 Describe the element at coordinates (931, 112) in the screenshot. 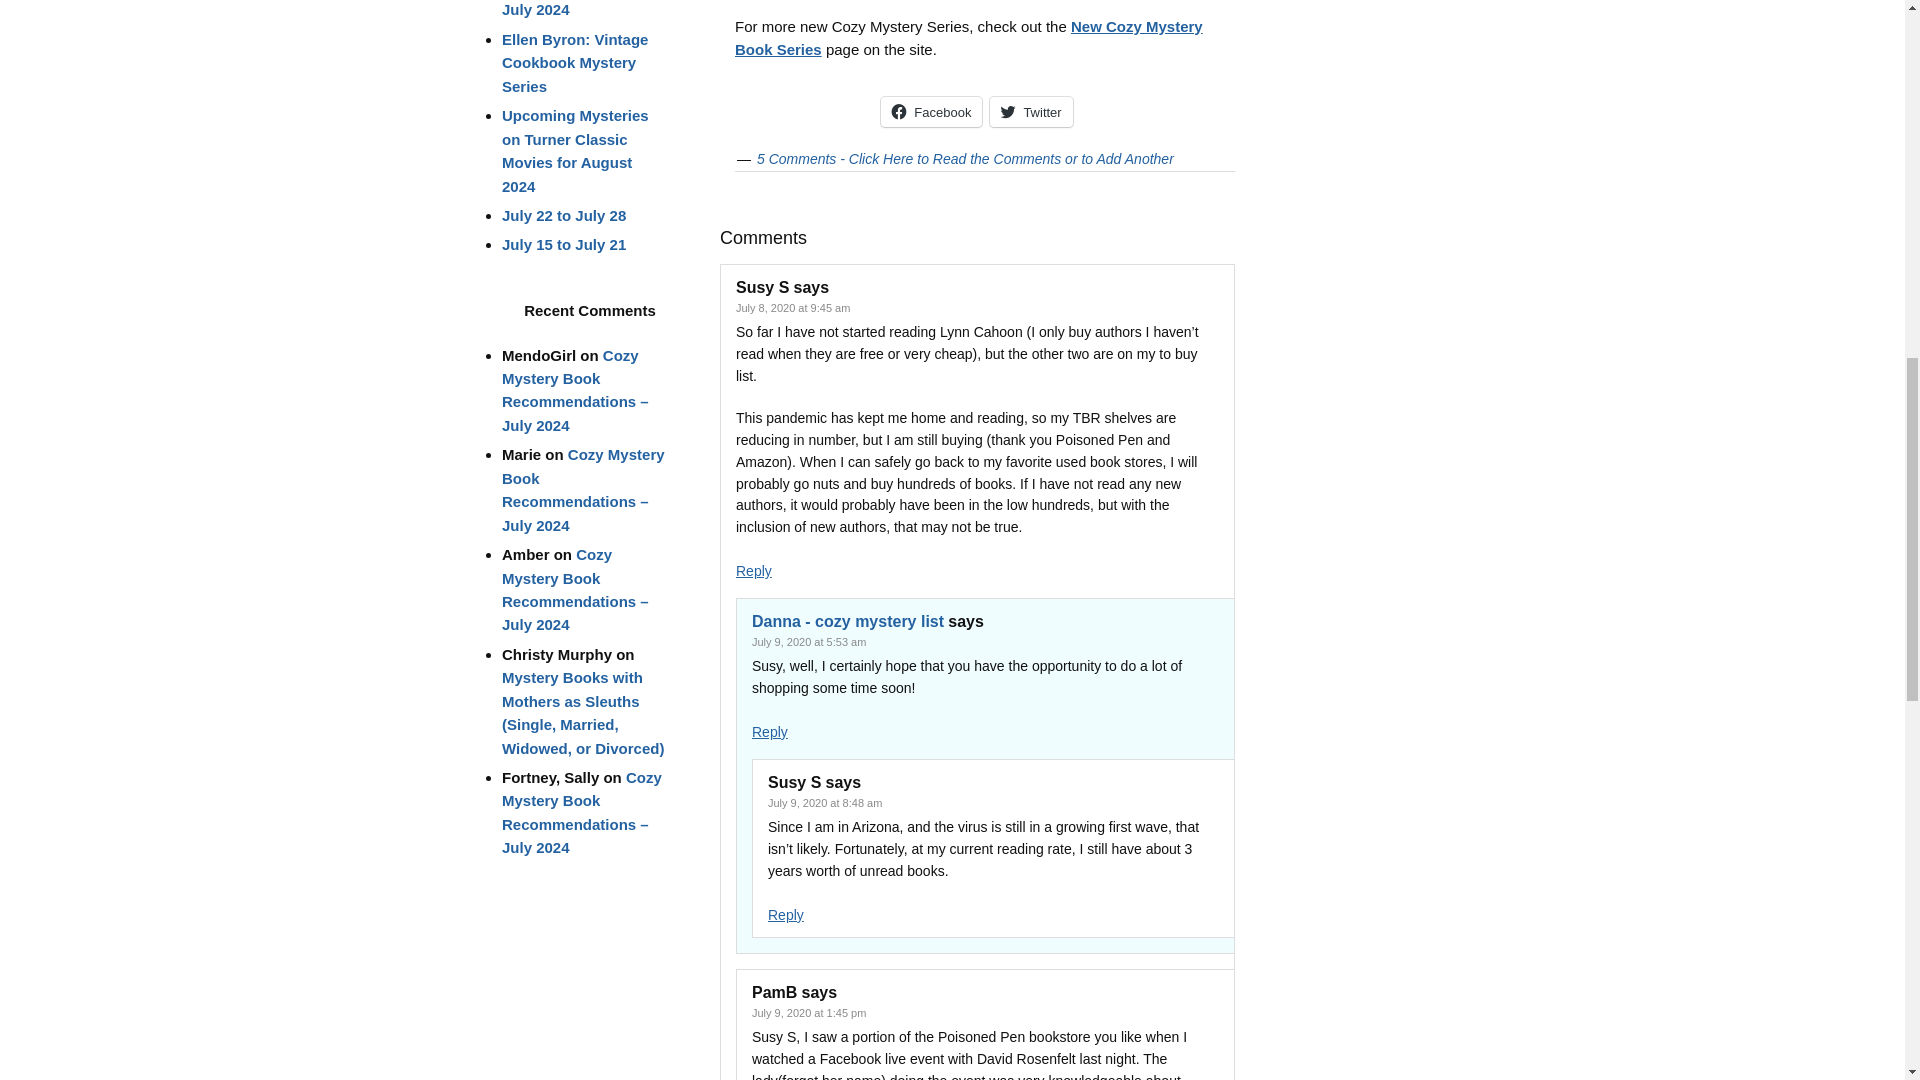

I see `Click to share on Facebook` at that location.